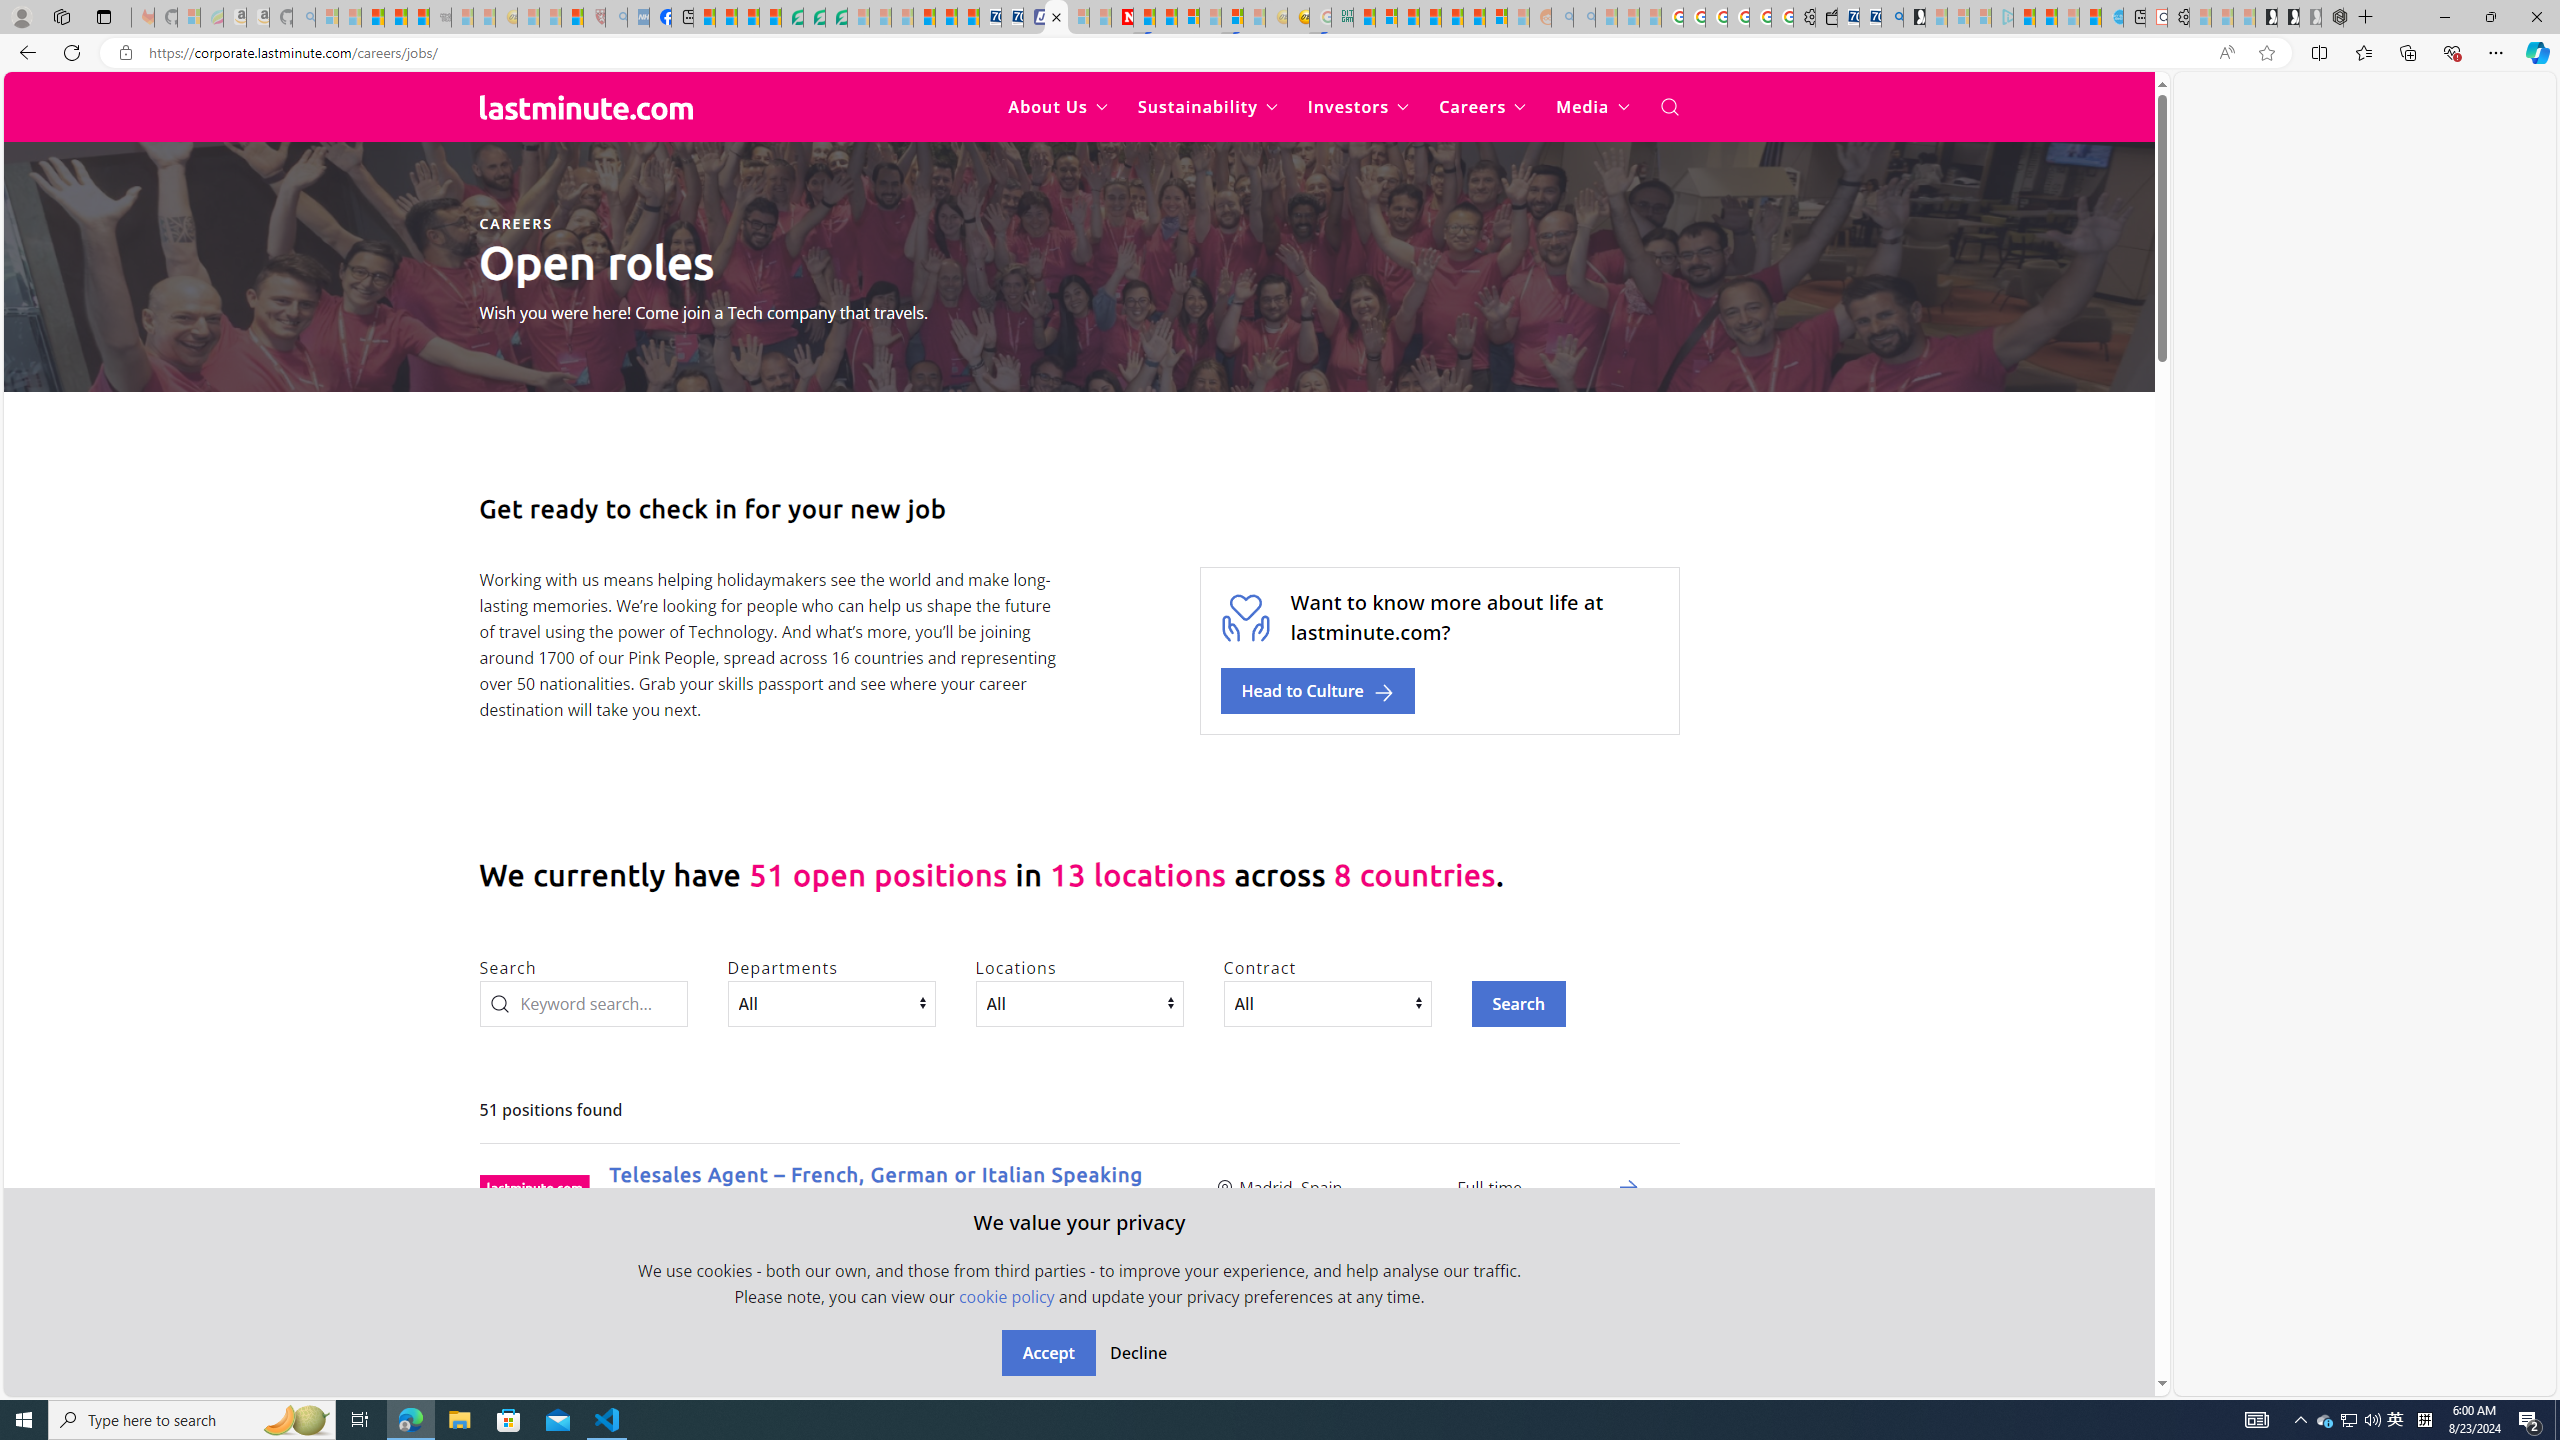 This screenshot has width=2560, height=1440. Describe the element at coordinates (815, 17) in the screenshot. I see `Terms of Use Agreement` at that location.